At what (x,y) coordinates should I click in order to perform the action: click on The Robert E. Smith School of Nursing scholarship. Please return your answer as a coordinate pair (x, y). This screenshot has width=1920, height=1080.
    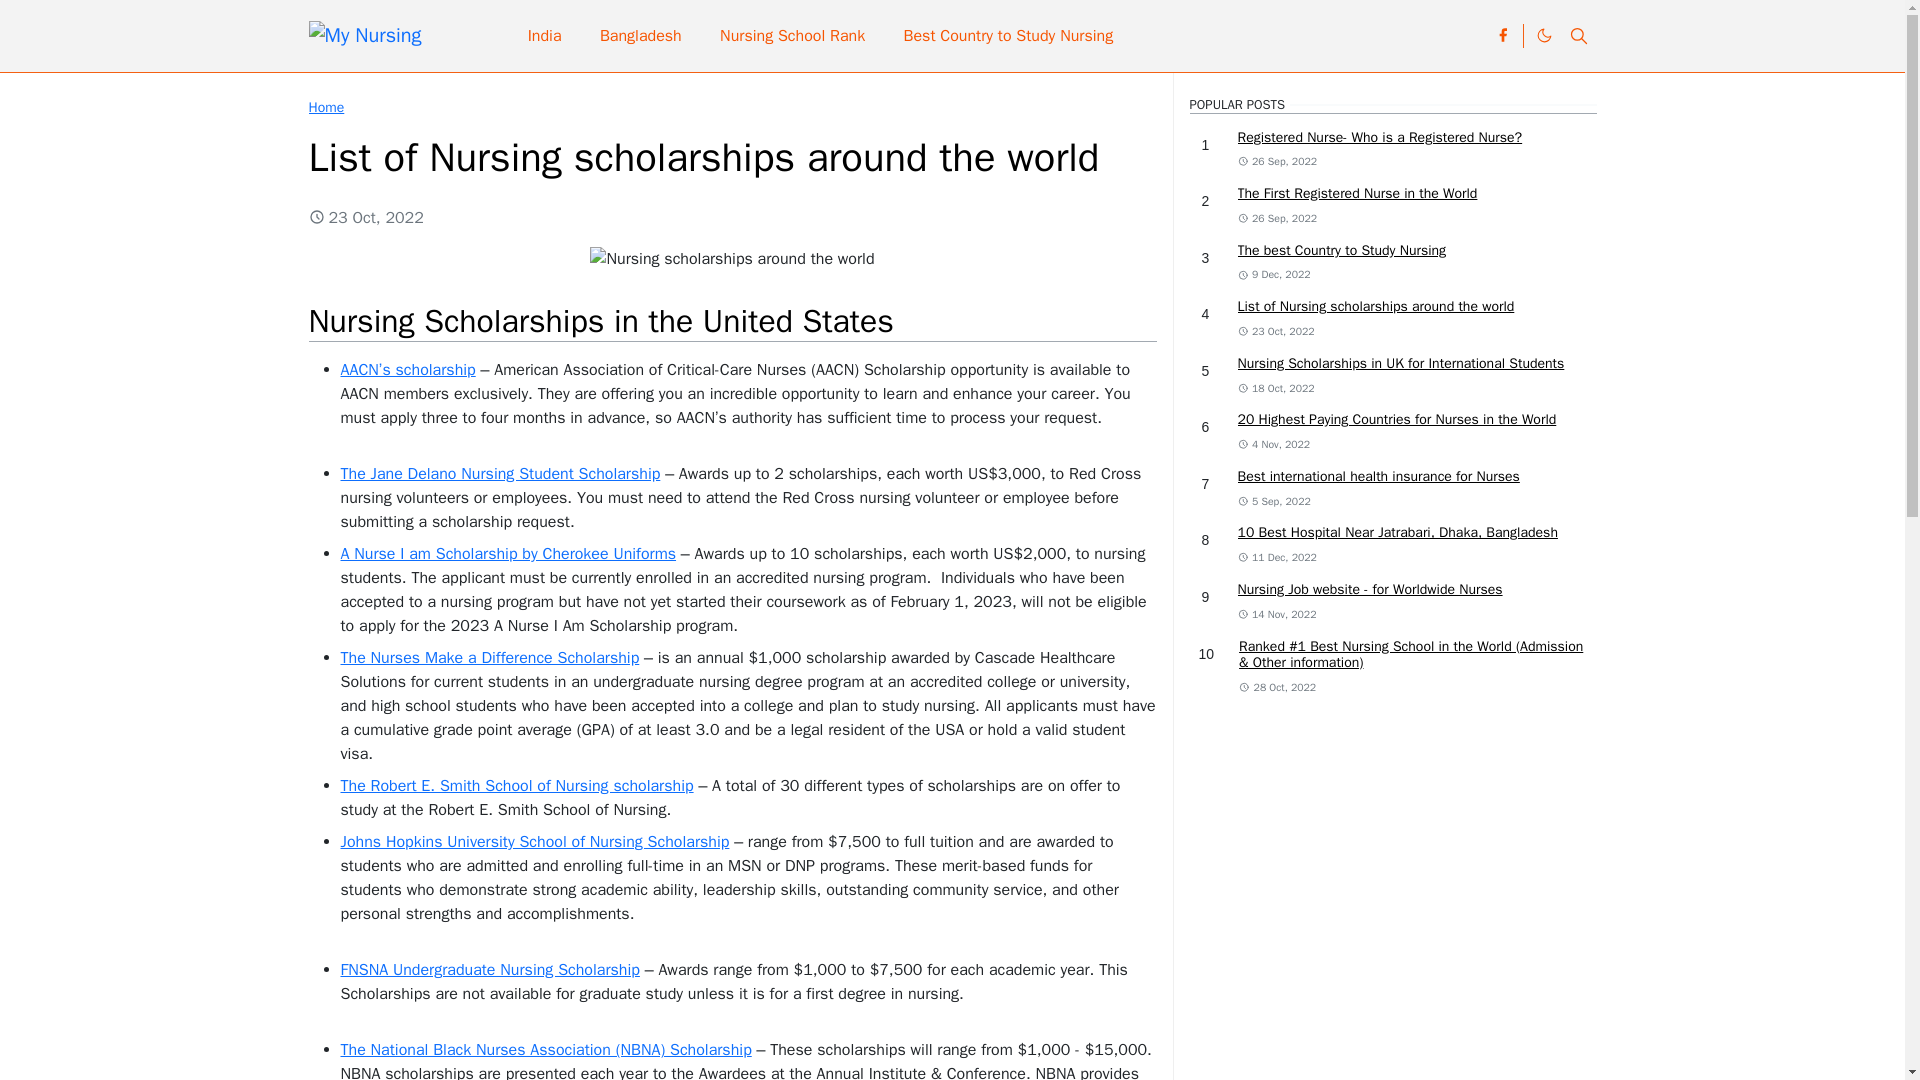
    Looking at the image, I should click on (516, 786).